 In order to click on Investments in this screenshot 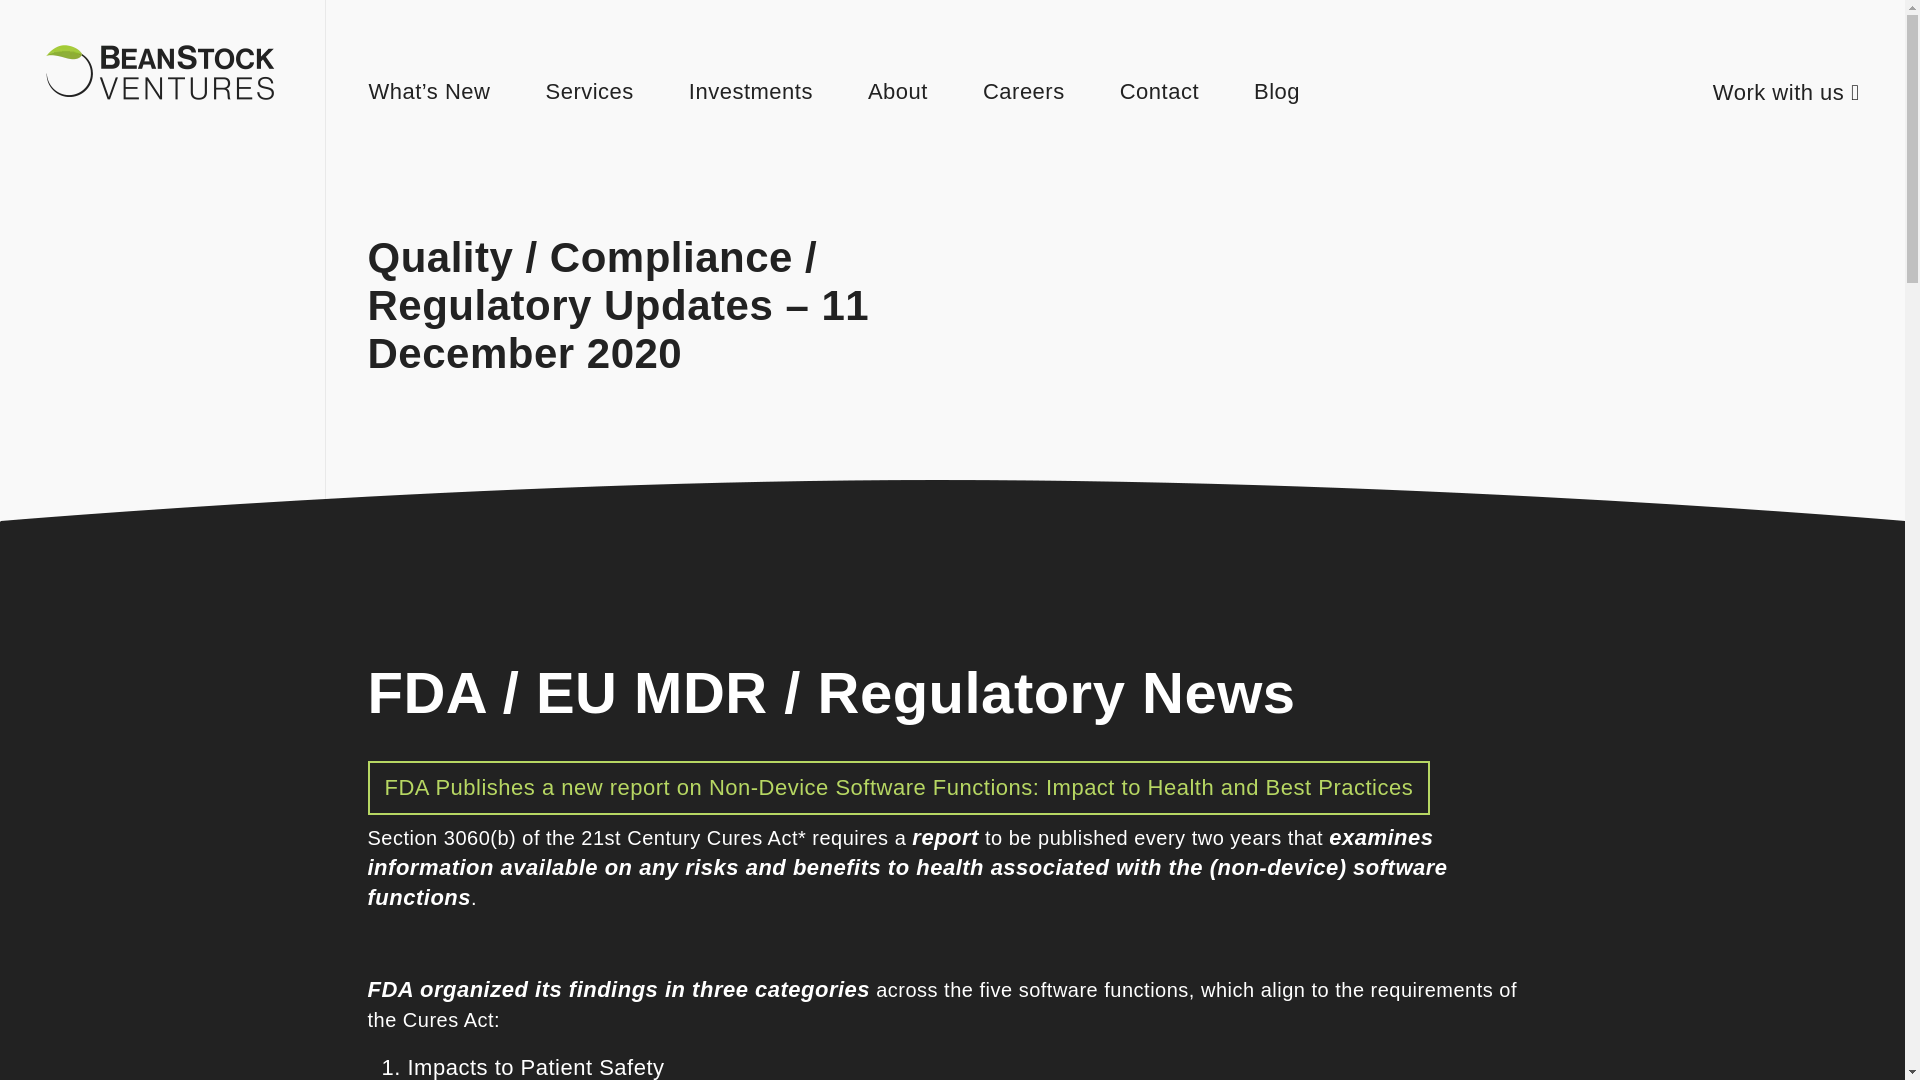, I will do `click(750, 90)`.